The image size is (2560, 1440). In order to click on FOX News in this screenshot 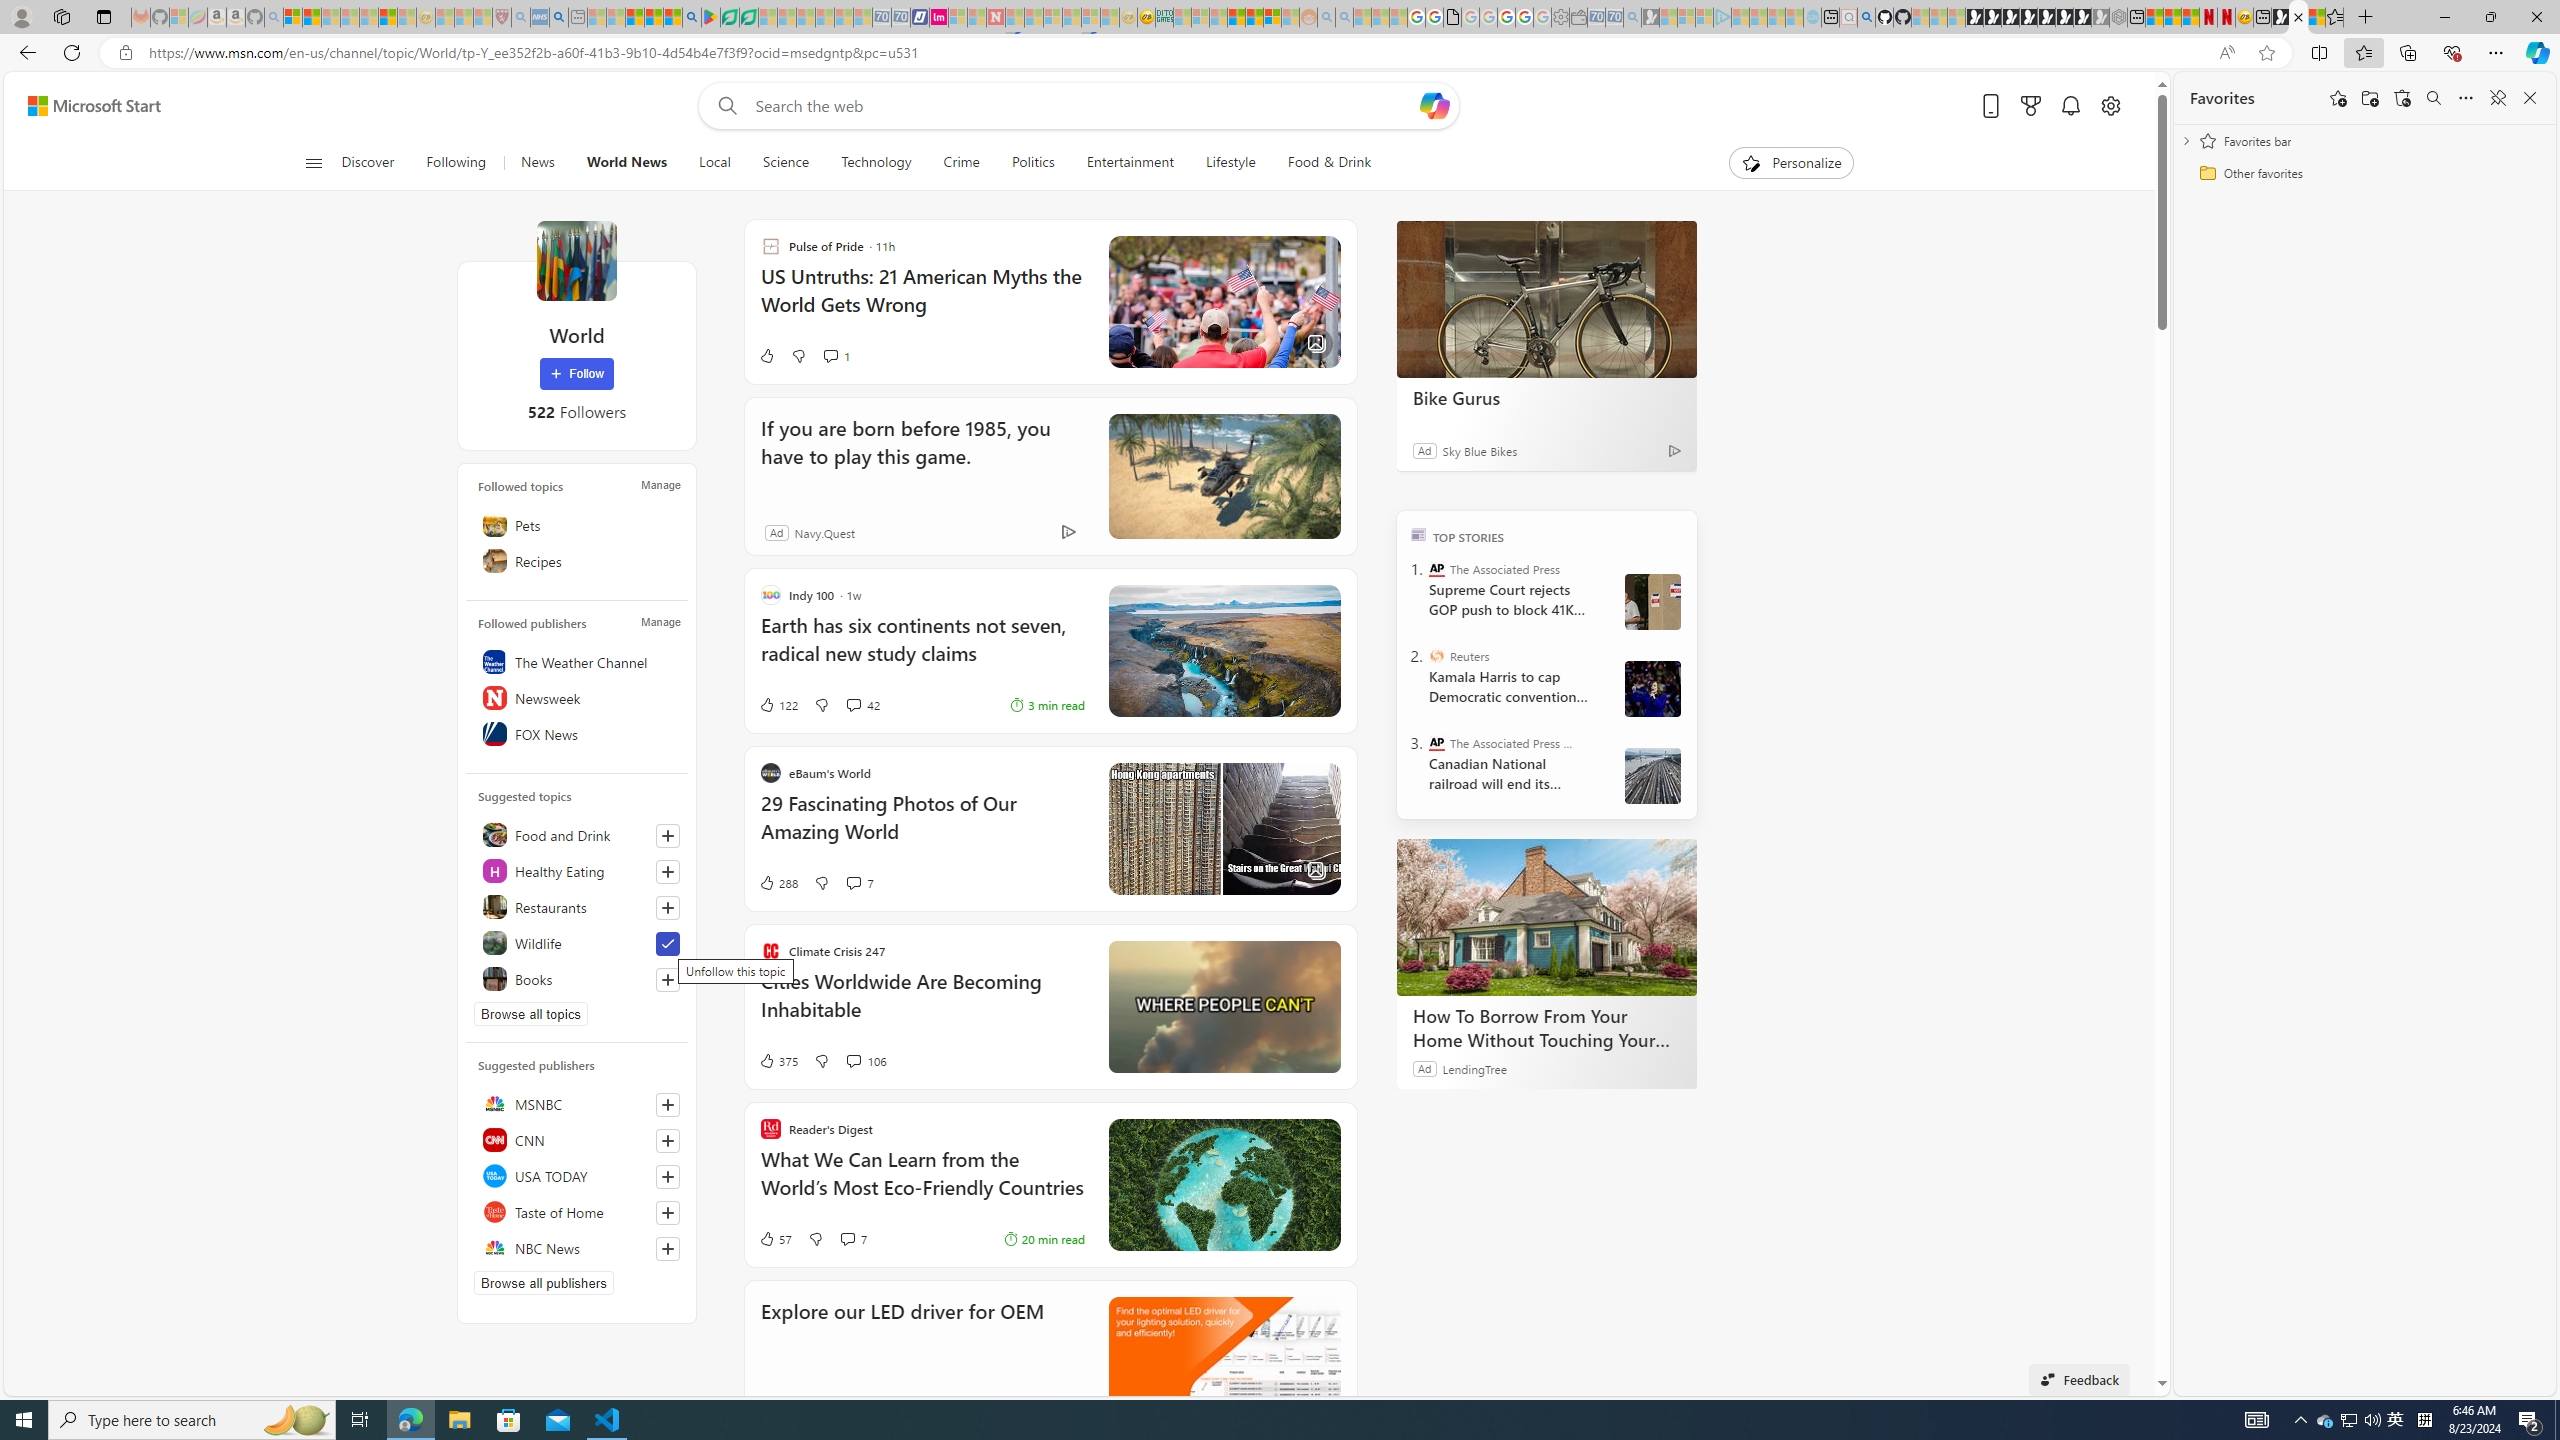, I will do `click(576, 734)`.